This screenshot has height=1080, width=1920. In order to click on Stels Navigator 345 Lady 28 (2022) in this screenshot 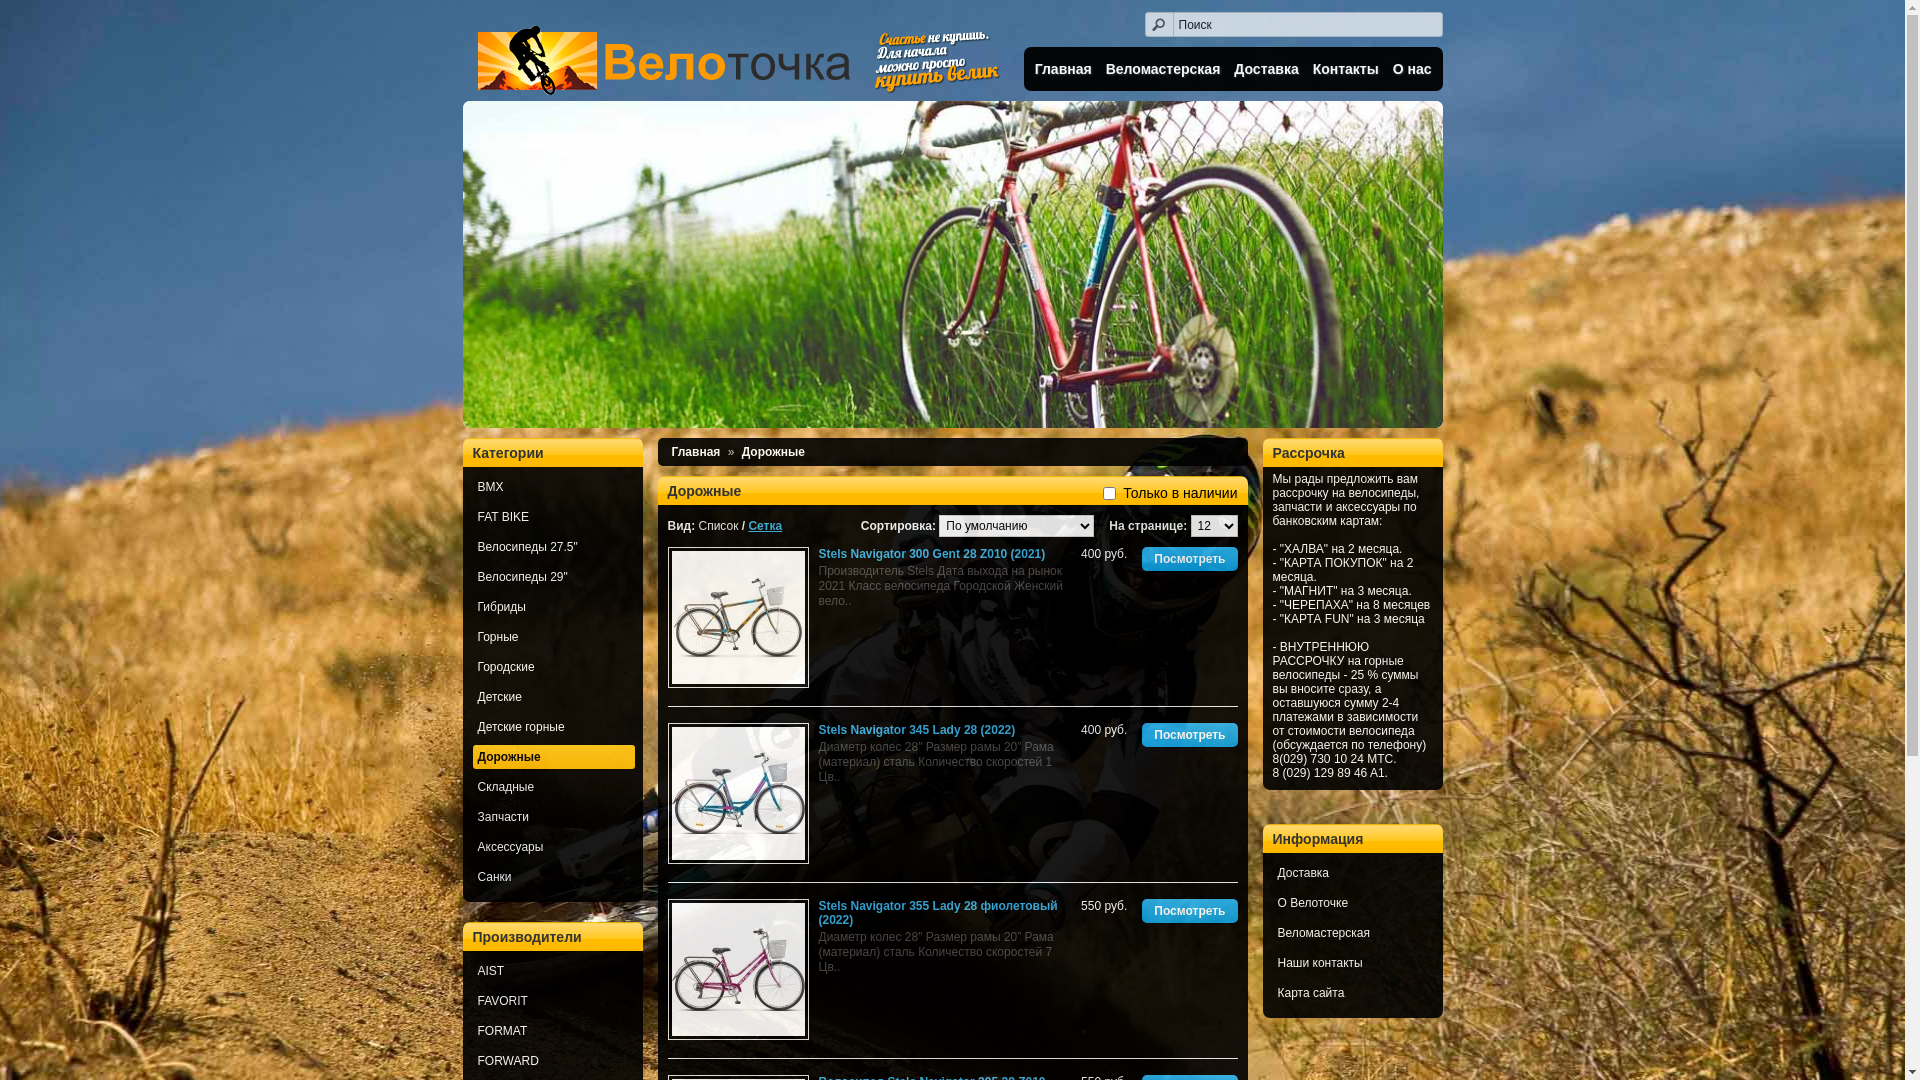, I will do `click(738, 794)`.